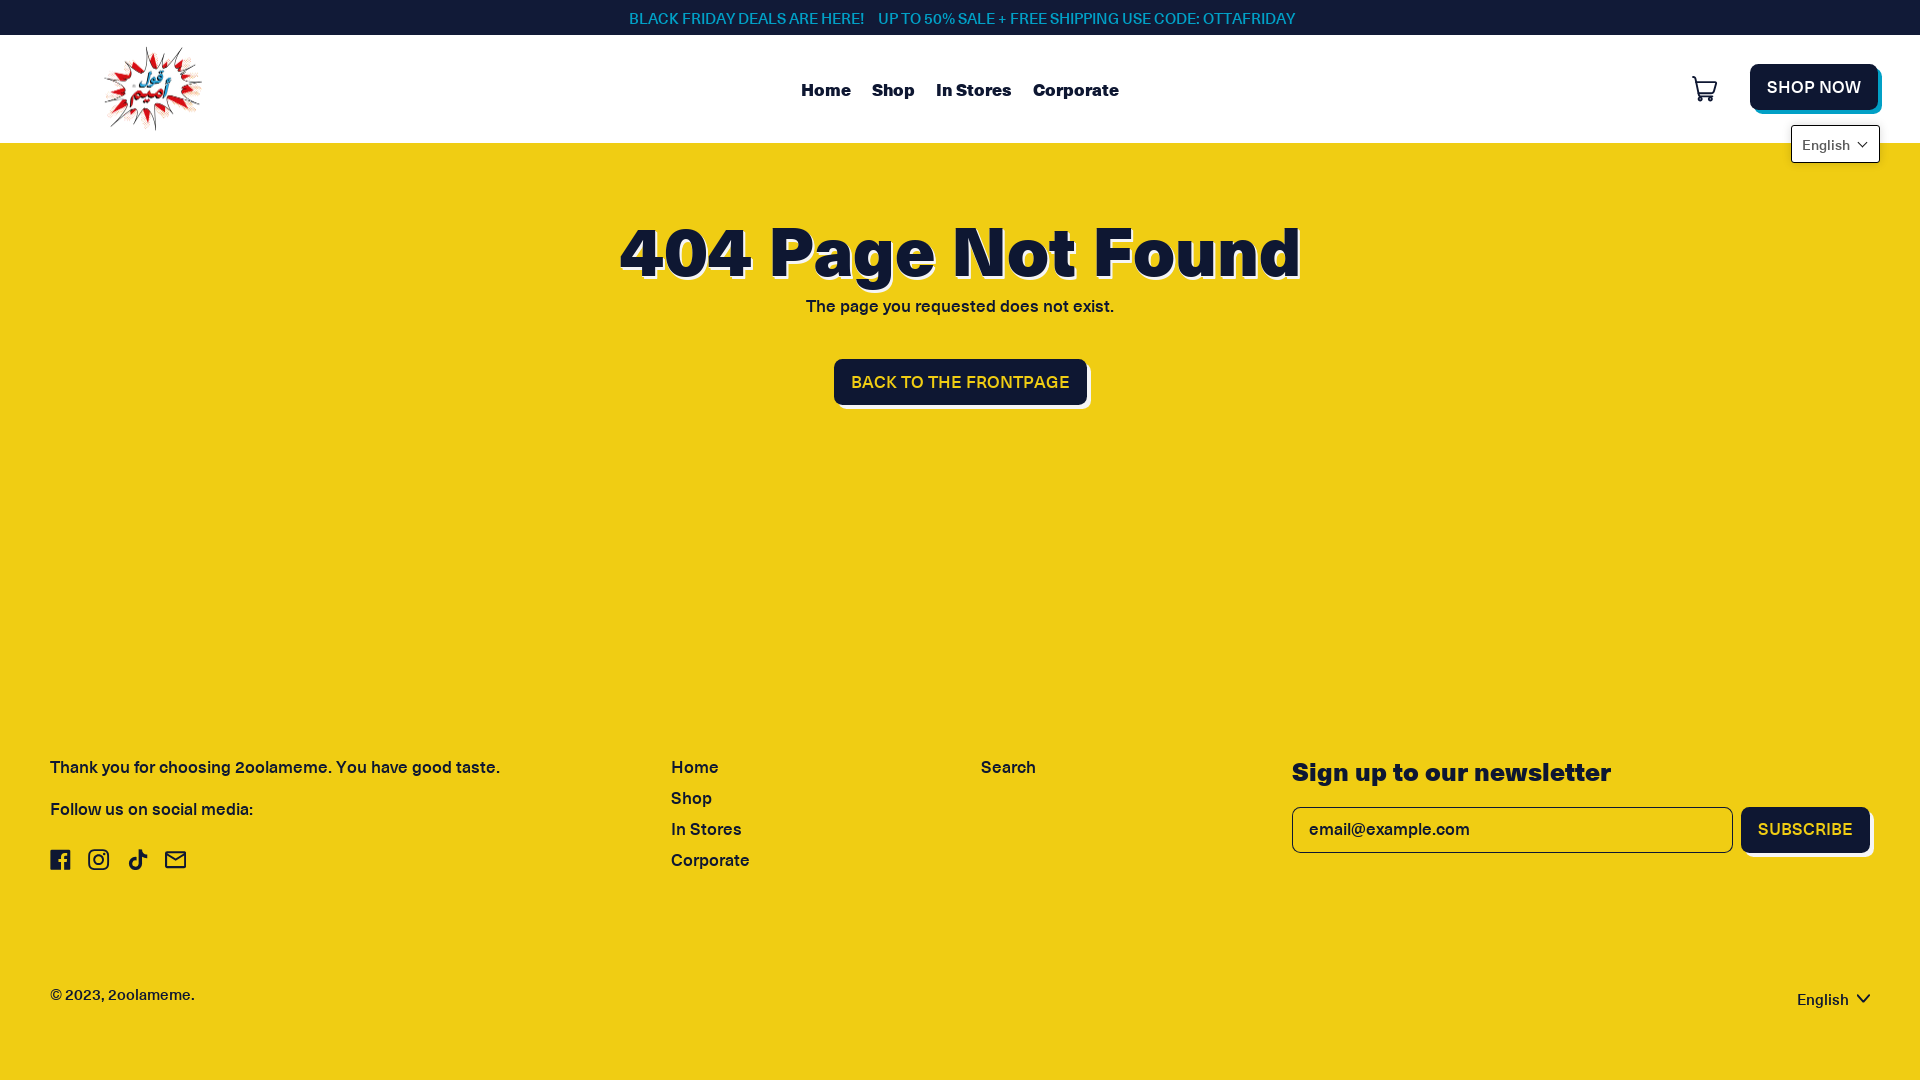 Image resolution: width=1920 pixels, height=1080 pixels. I want to click on Email, so click(176, 864).